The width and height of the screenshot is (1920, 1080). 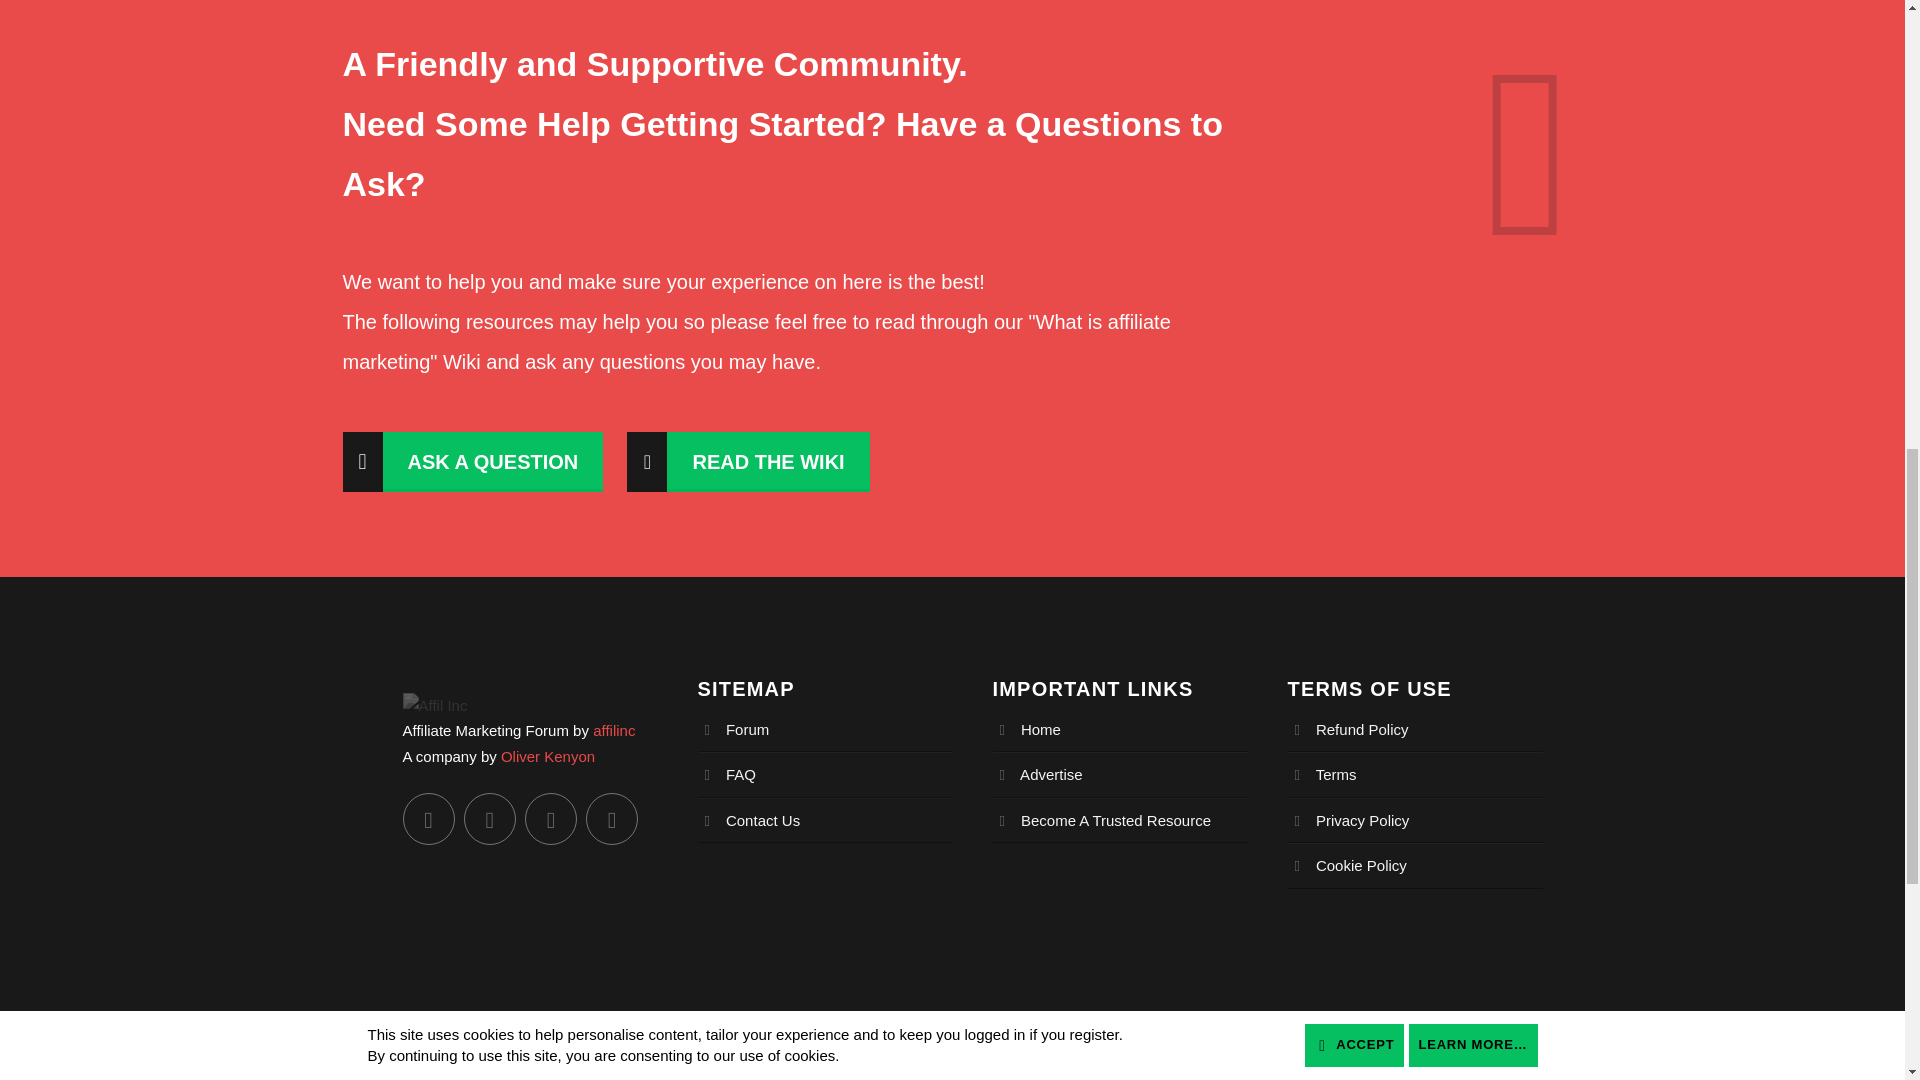 I want to click on Facebook, so click(x=490, y=818).